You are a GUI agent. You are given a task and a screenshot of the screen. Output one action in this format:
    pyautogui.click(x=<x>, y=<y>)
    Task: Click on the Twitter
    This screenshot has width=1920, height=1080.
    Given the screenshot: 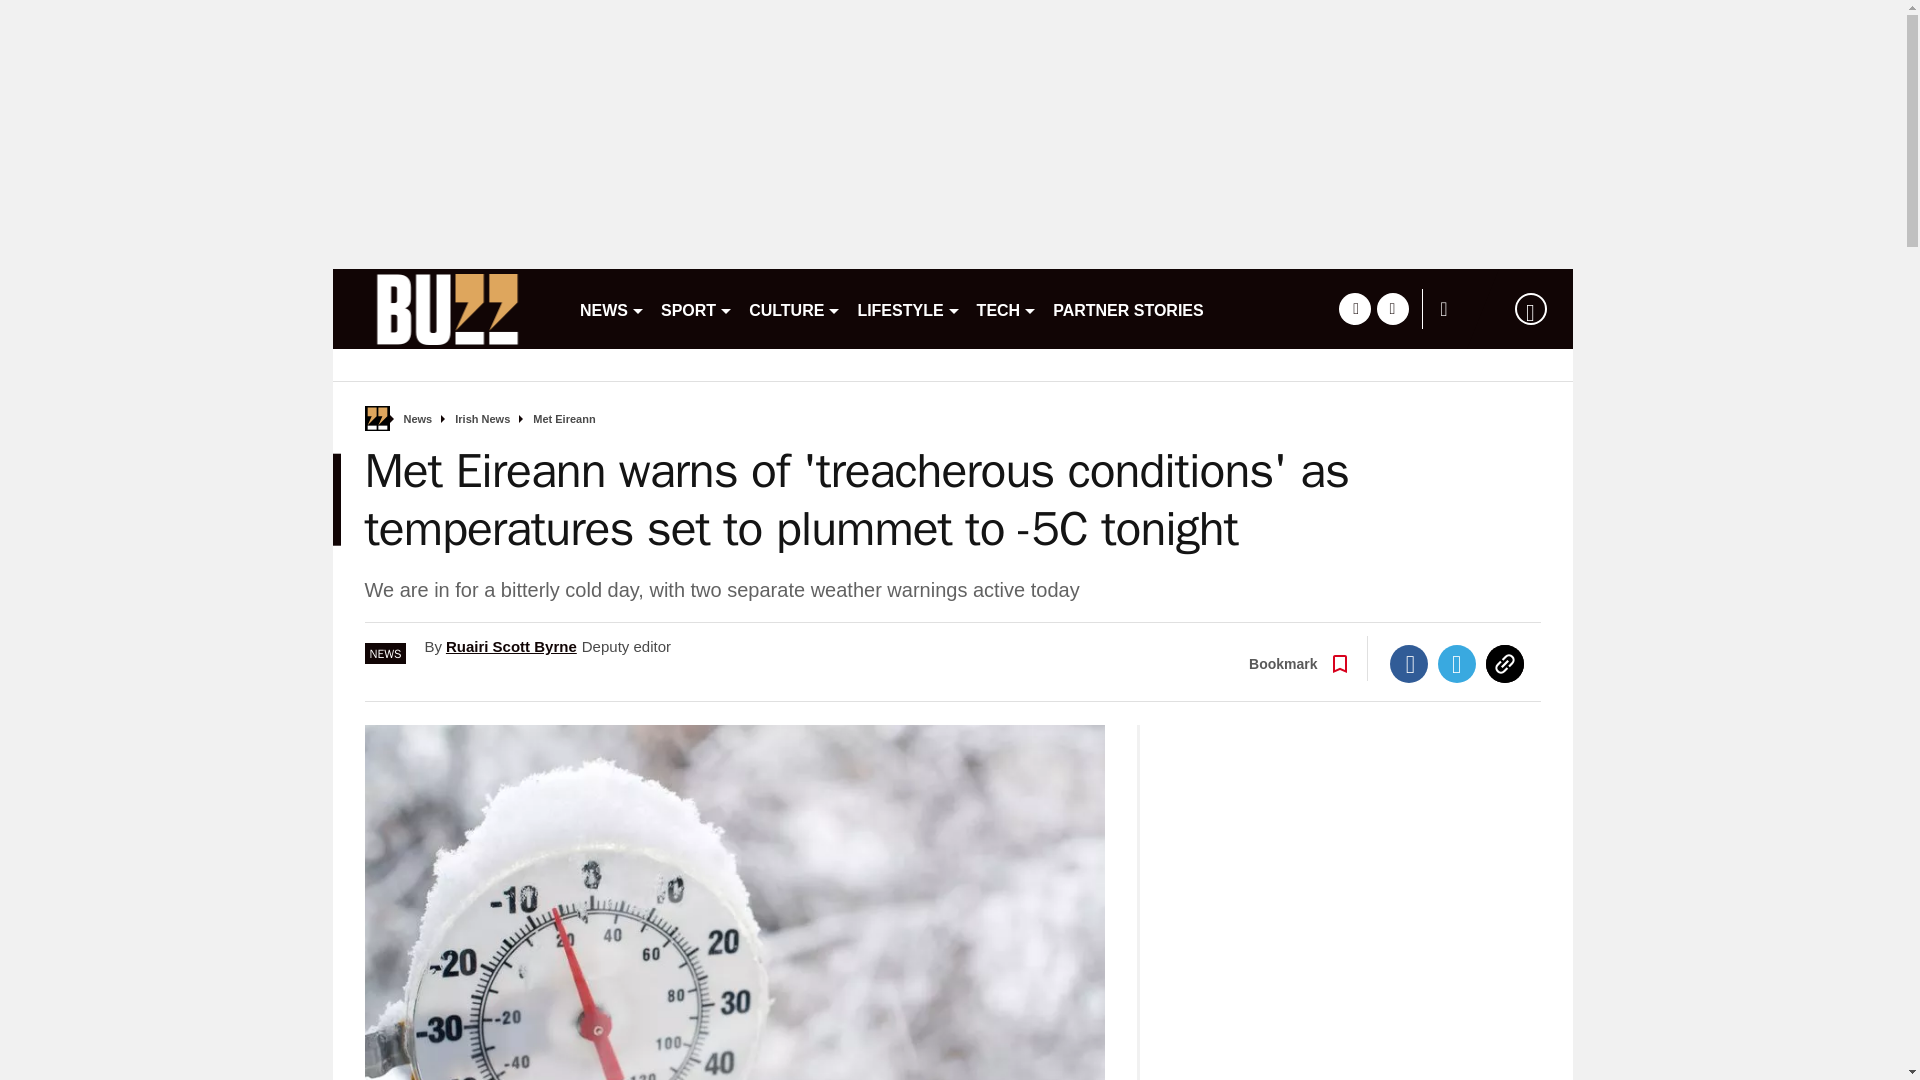 What is the action you would take?
    pyautogui.click(x=1457, y=663)
    